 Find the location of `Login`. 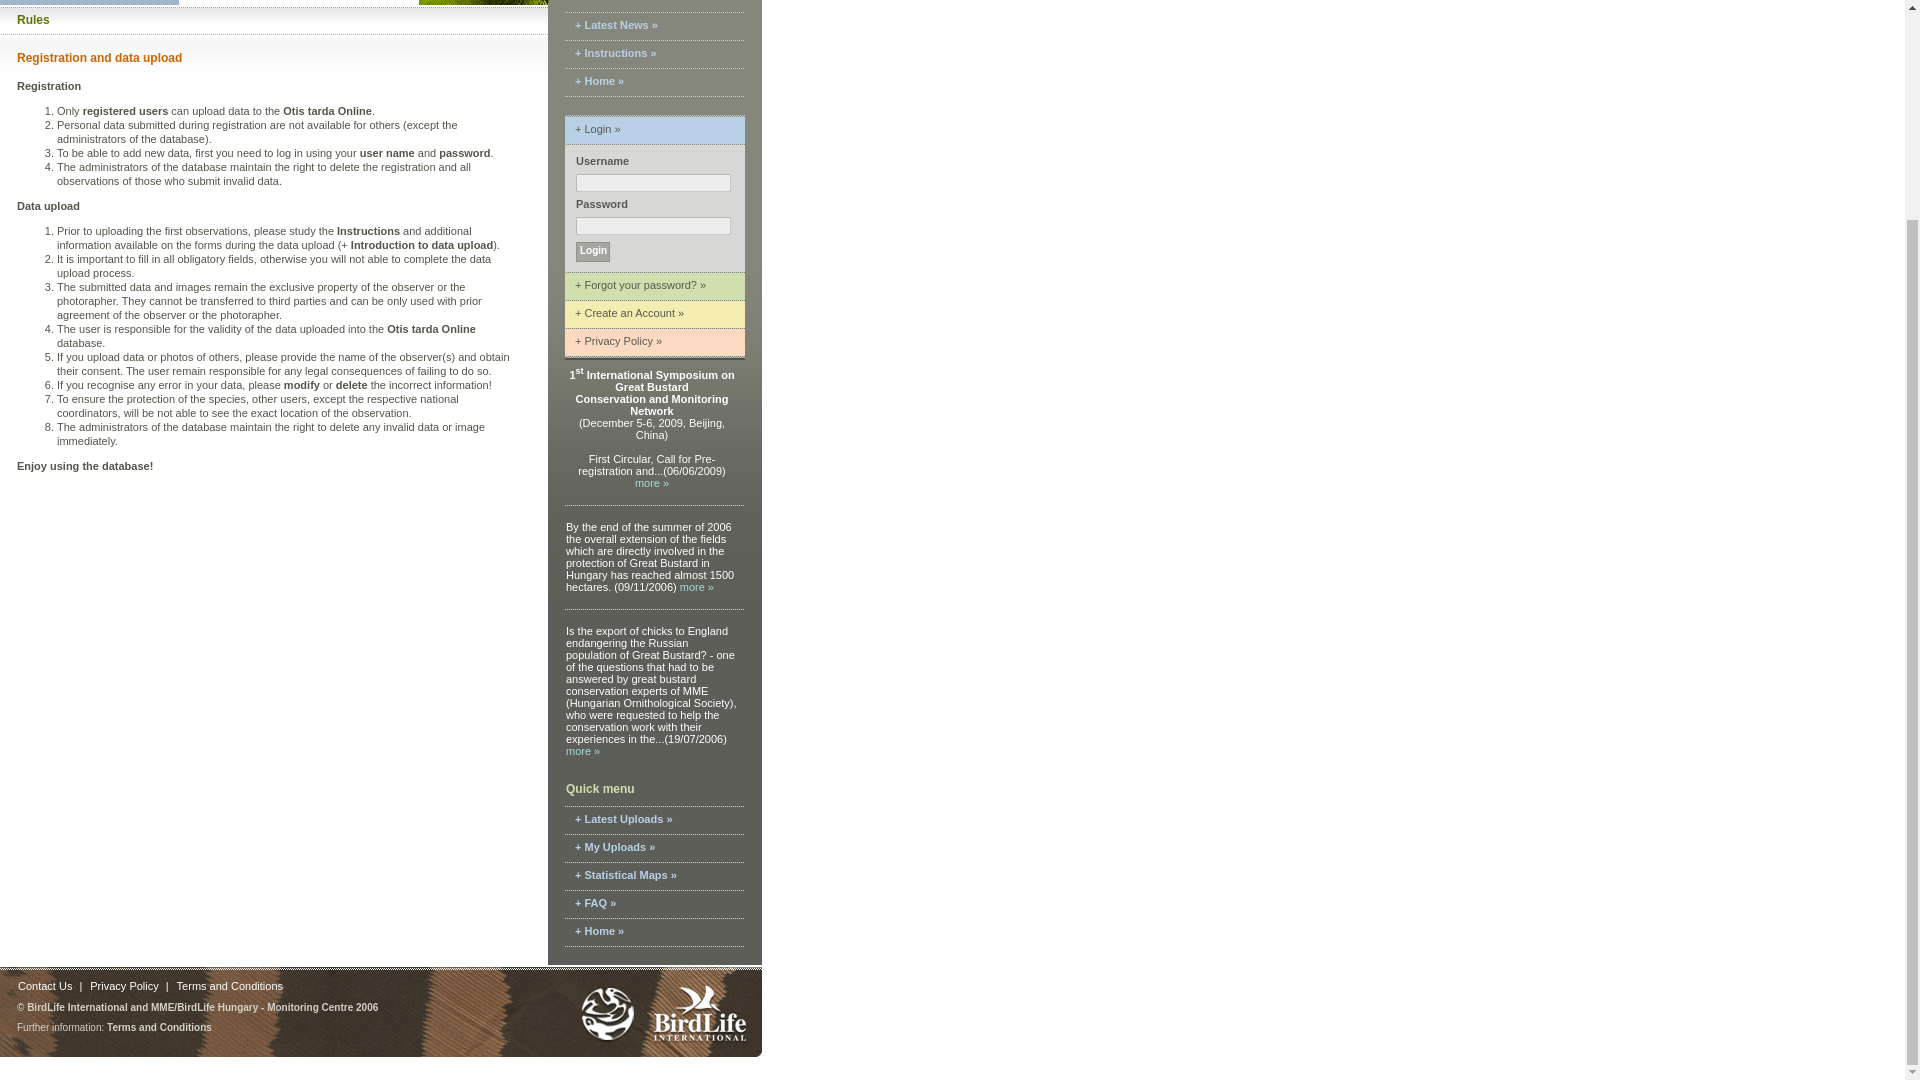

Login is located at coordinates (593, 252).